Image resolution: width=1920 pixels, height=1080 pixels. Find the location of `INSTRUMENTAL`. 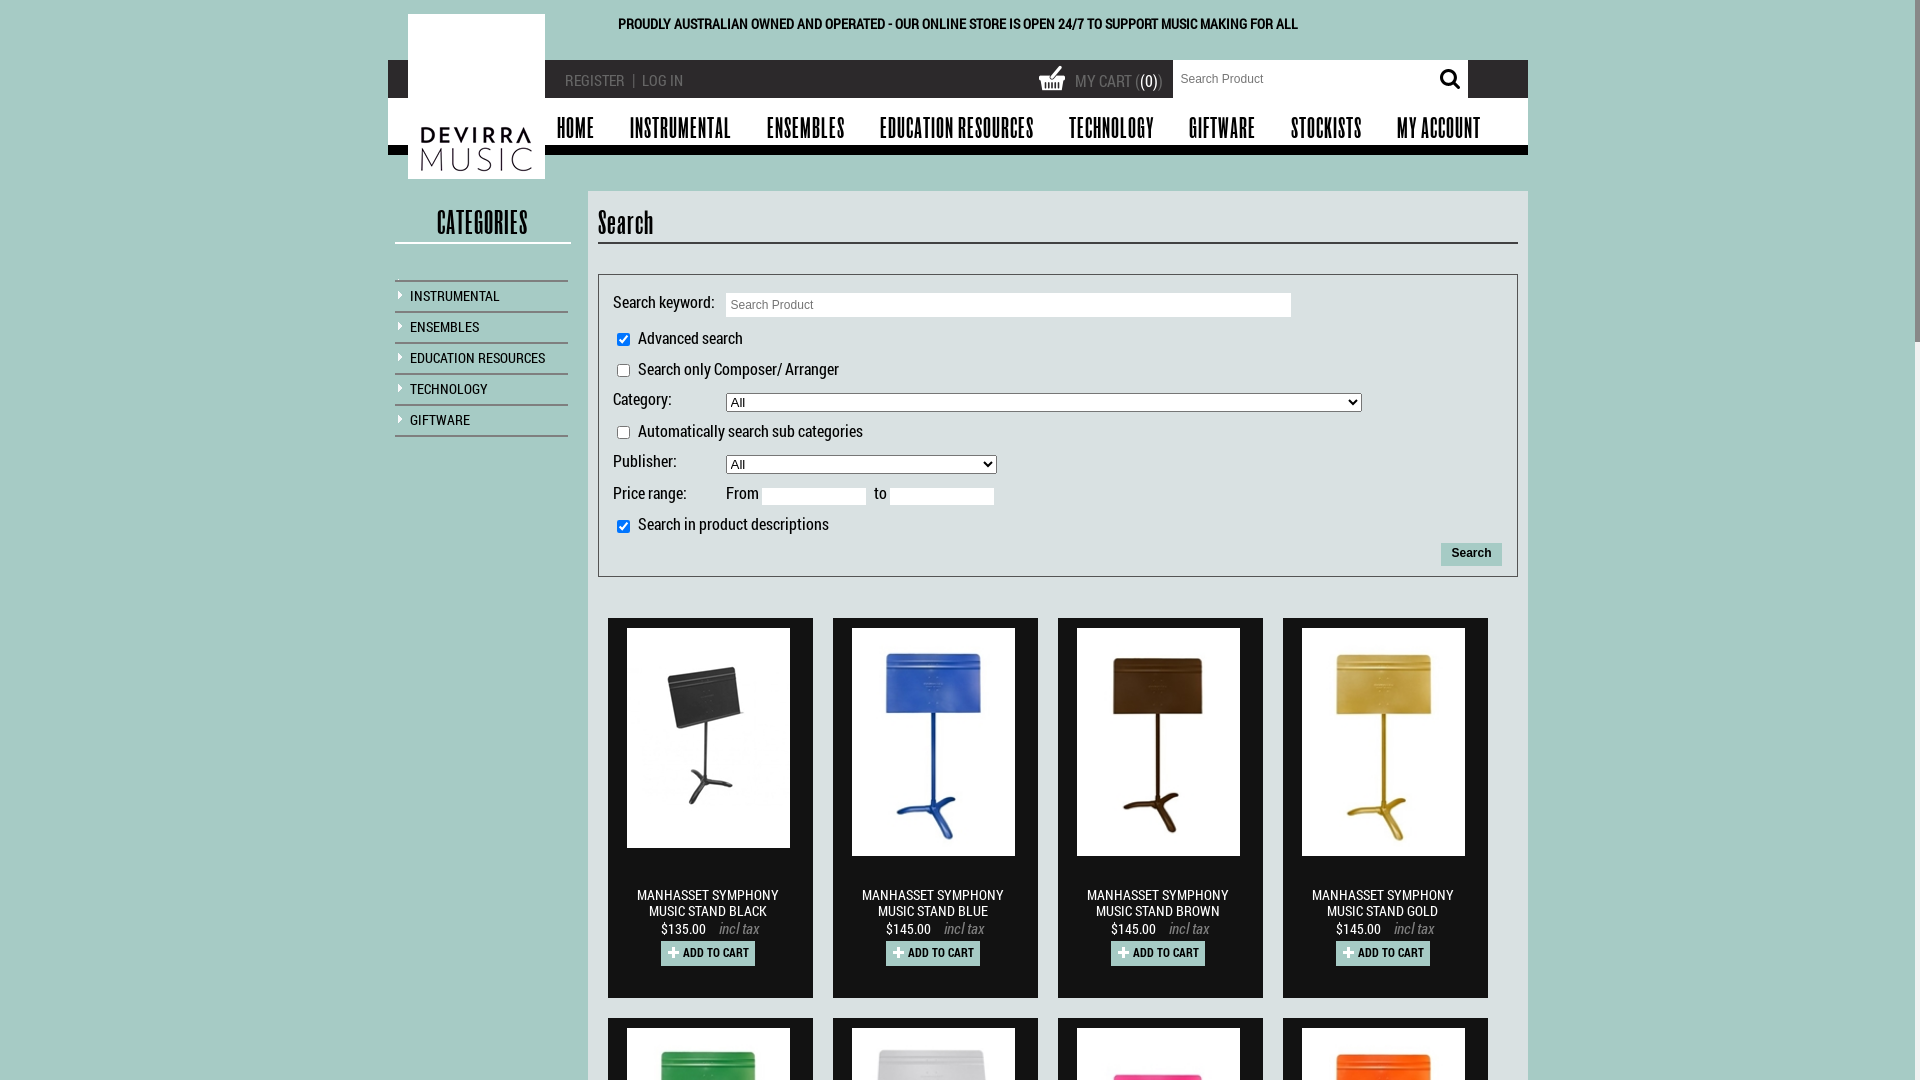

INSTRUMENTAL is located at coordinates (681, 129).